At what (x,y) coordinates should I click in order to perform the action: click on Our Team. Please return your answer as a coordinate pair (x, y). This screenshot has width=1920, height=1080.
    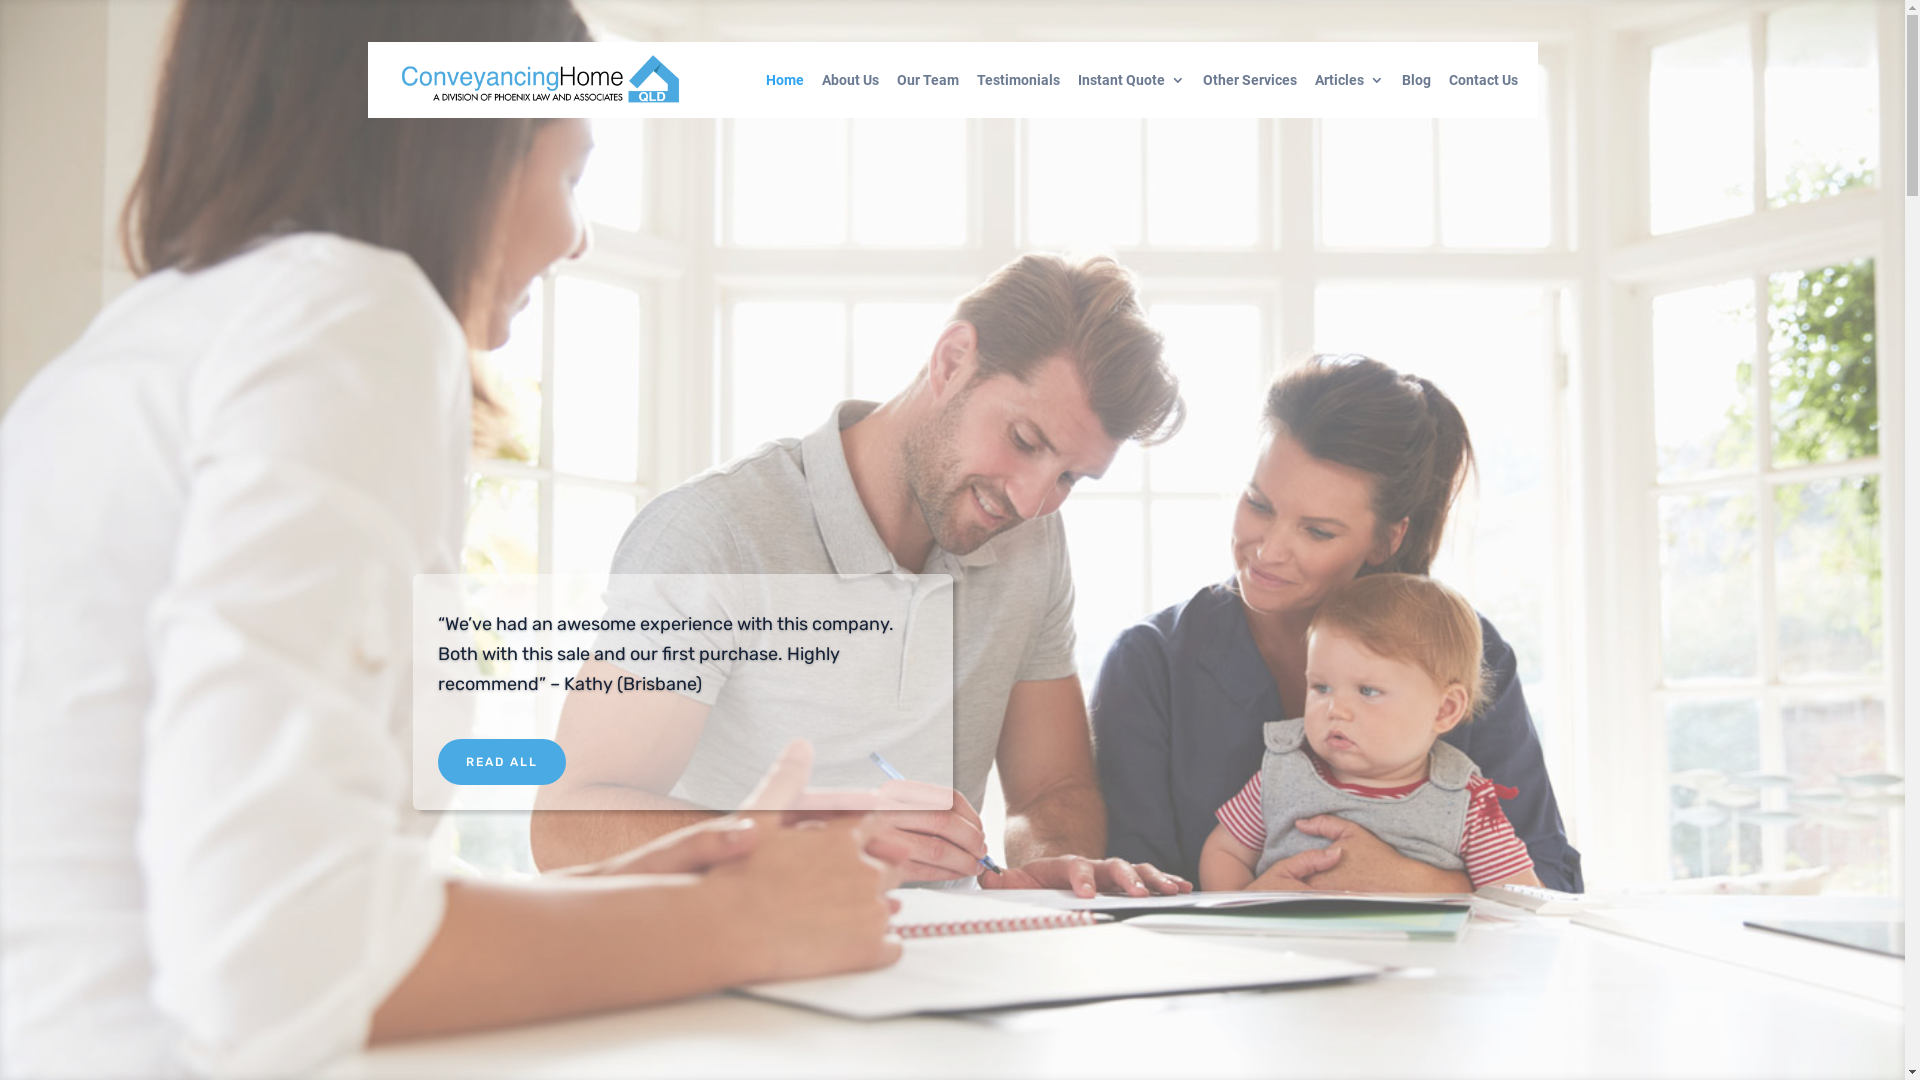
    Looking at the image, I should click on (927, 96).